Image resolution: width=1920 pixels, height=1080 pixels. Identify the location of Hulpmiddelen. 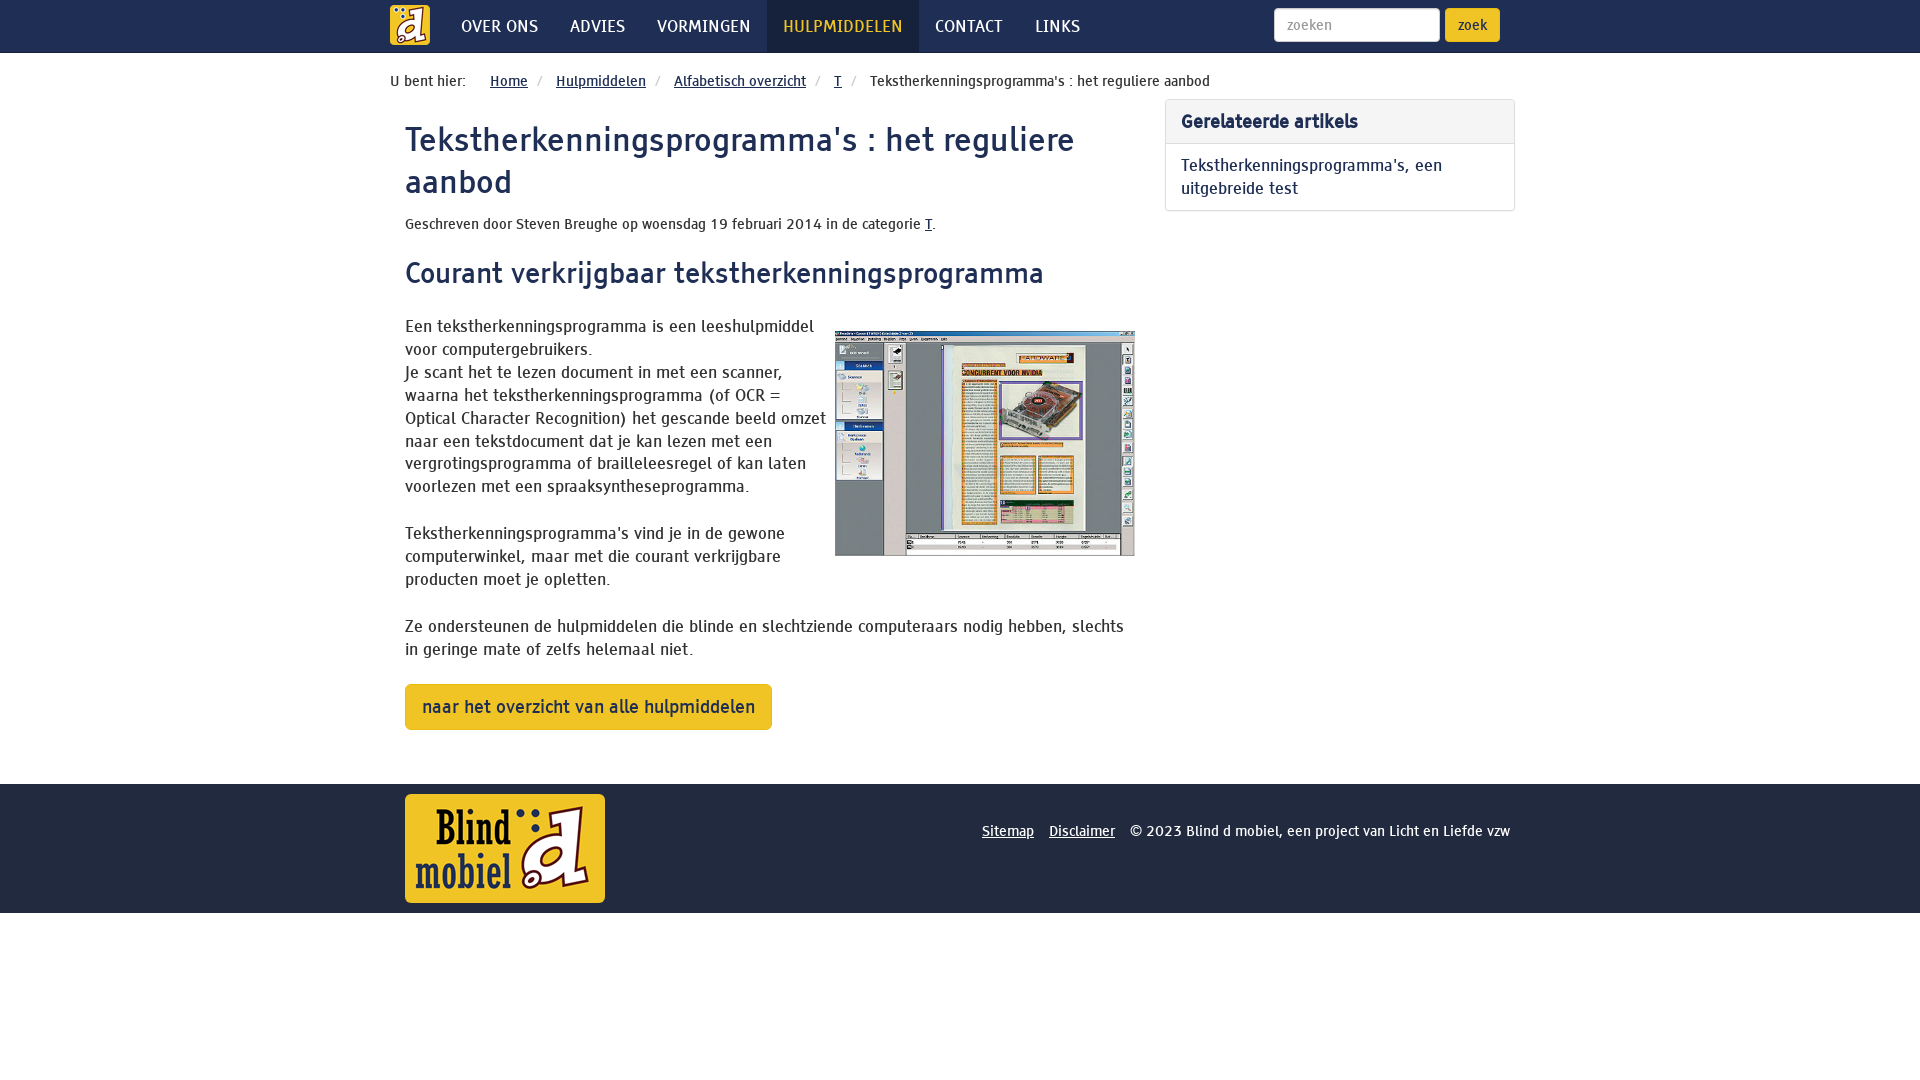
(601, 81).